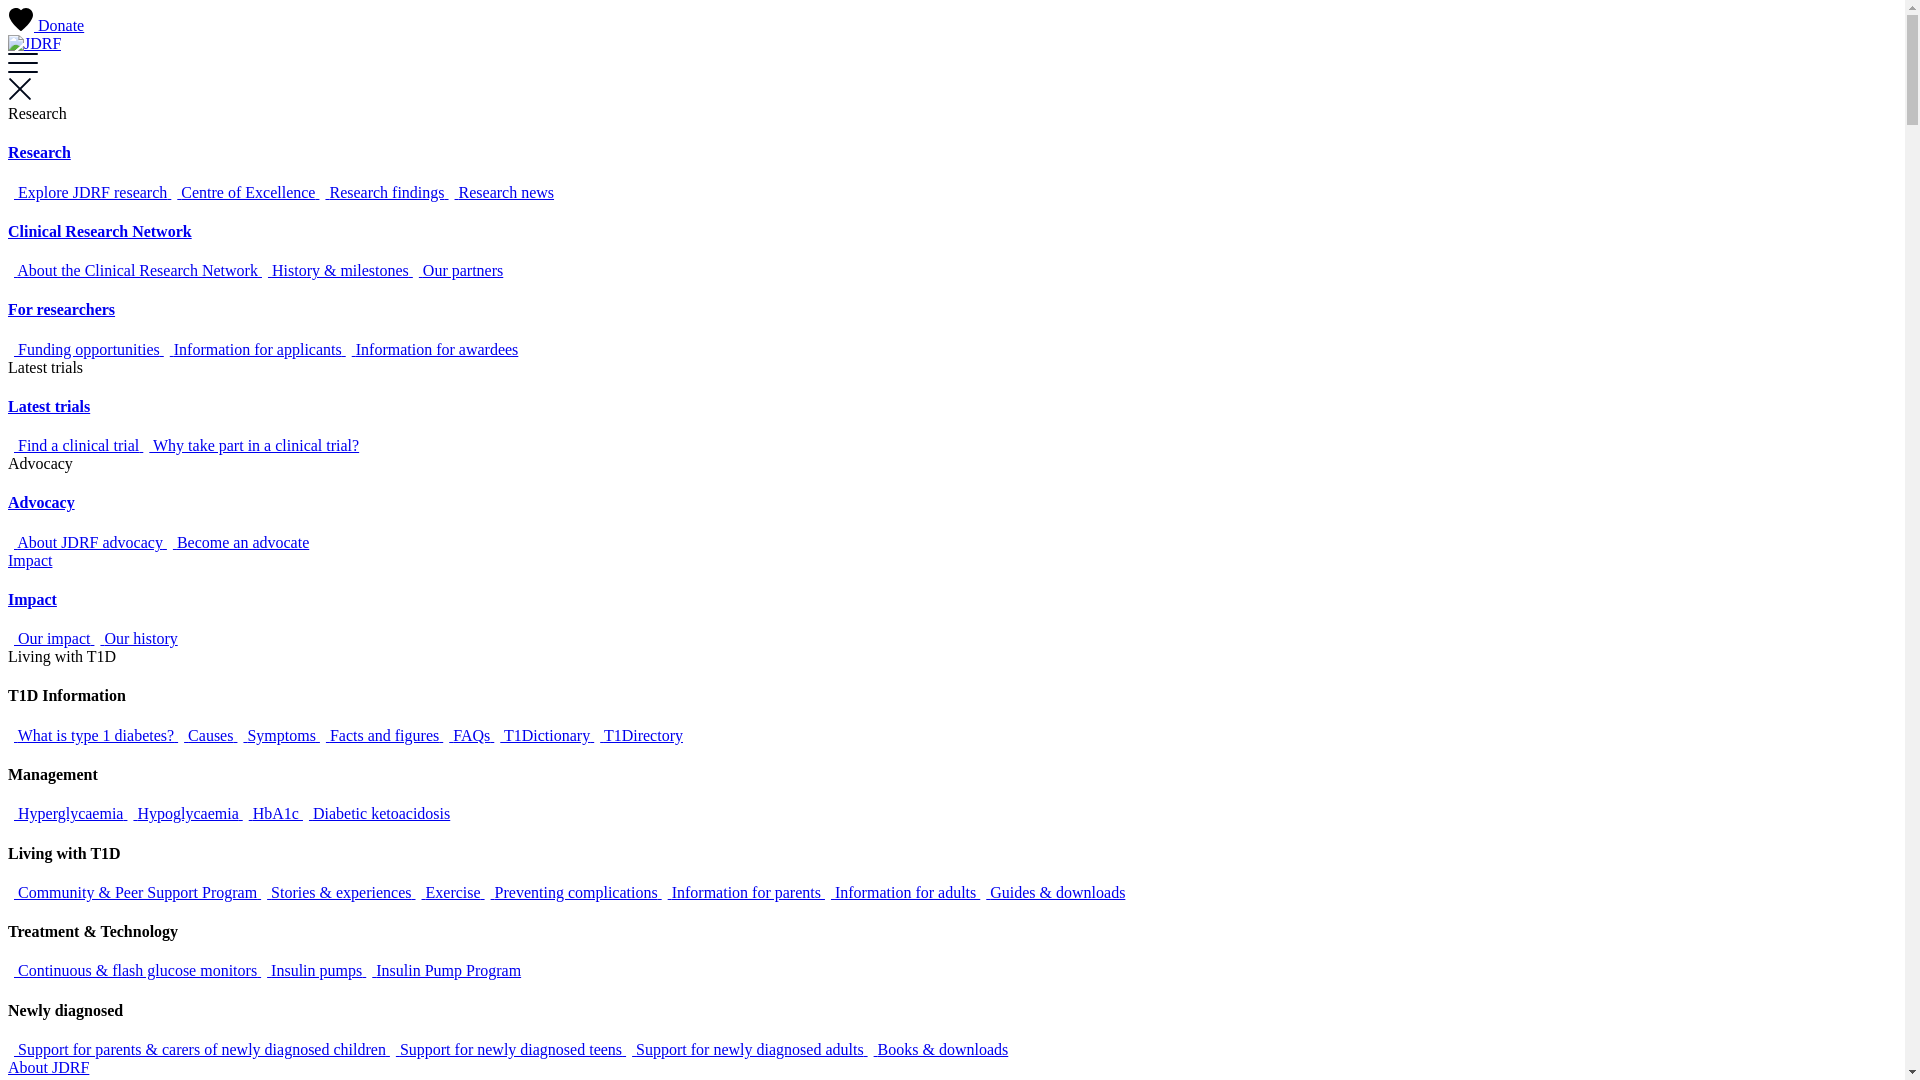 Image resolution: width=1920 pixels, height=1080 pixels. Describe the element at coordinates (93, 736) in the screenshot. I see `What is type 1 diabetes?` at that location.